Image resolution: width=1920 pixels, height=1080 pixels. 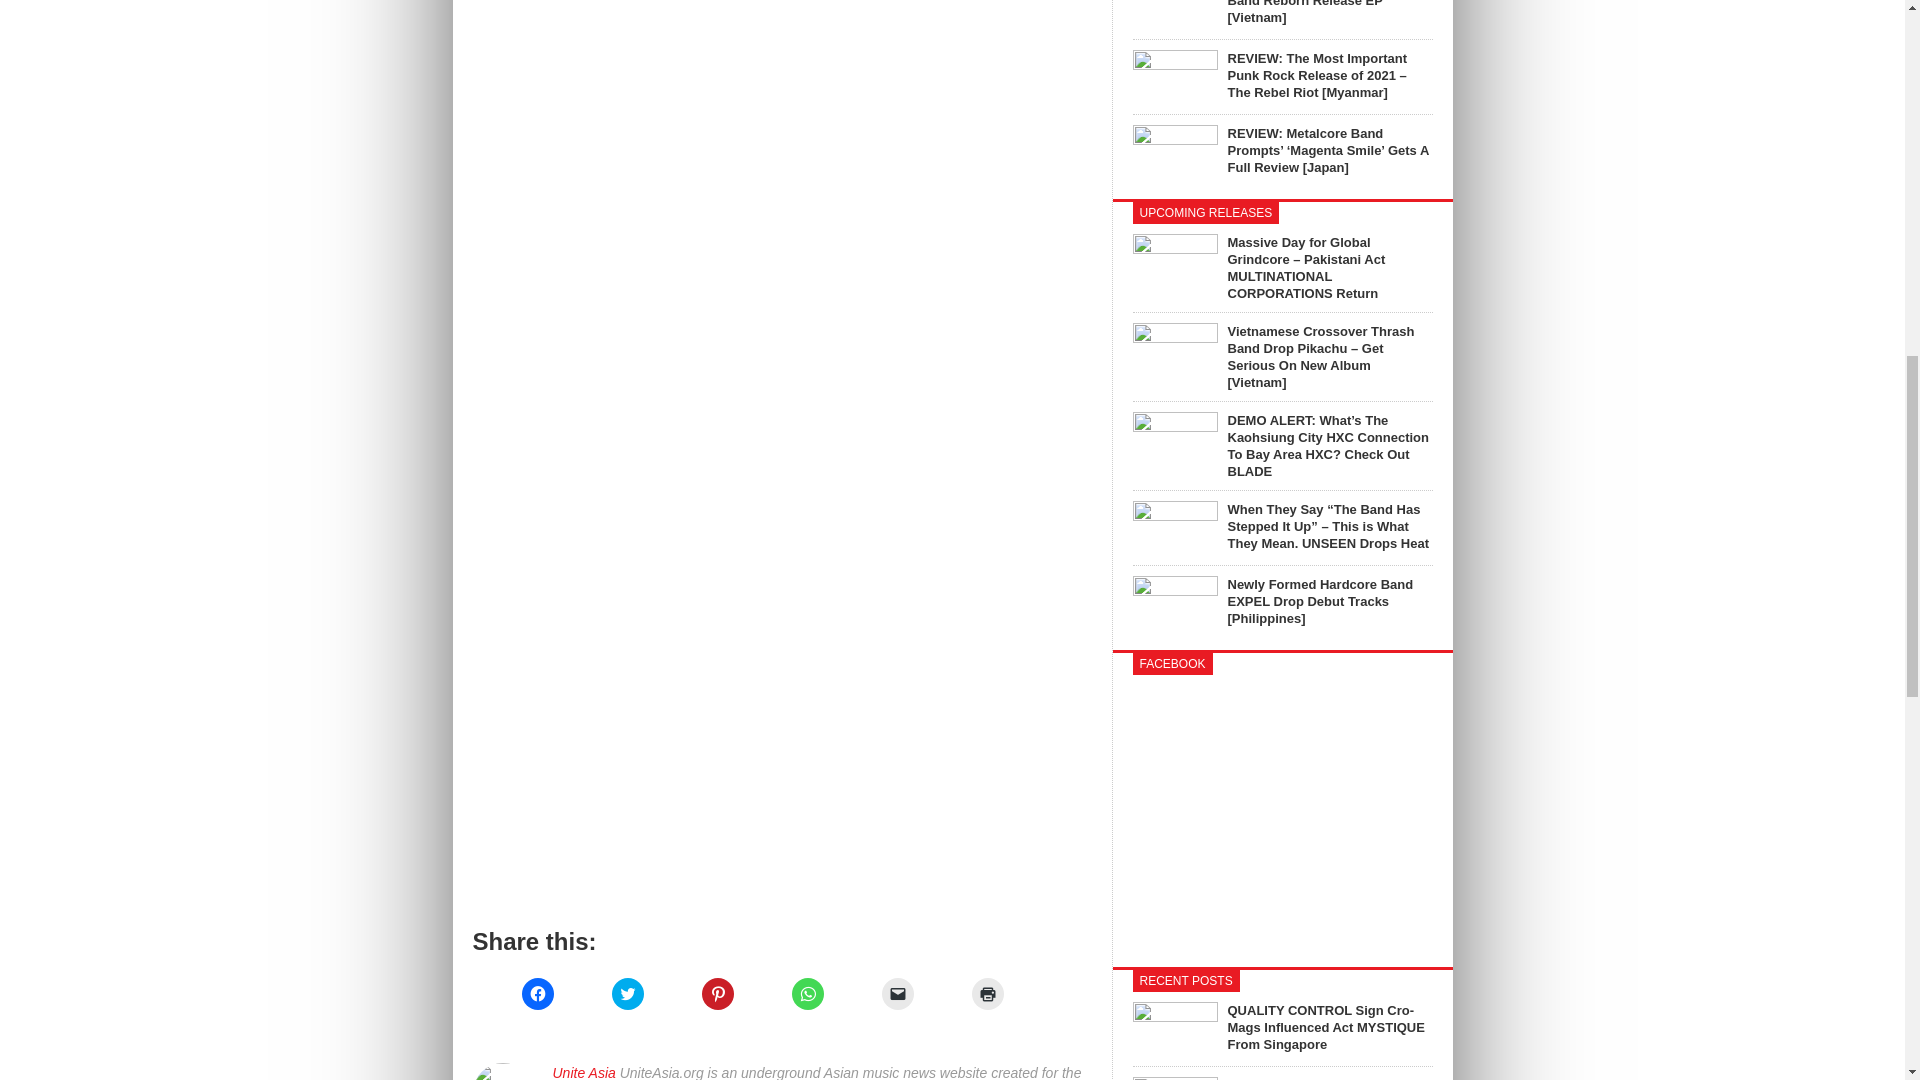 I want to click on Posts by Unite Asia, so click(x=583, y=1072).